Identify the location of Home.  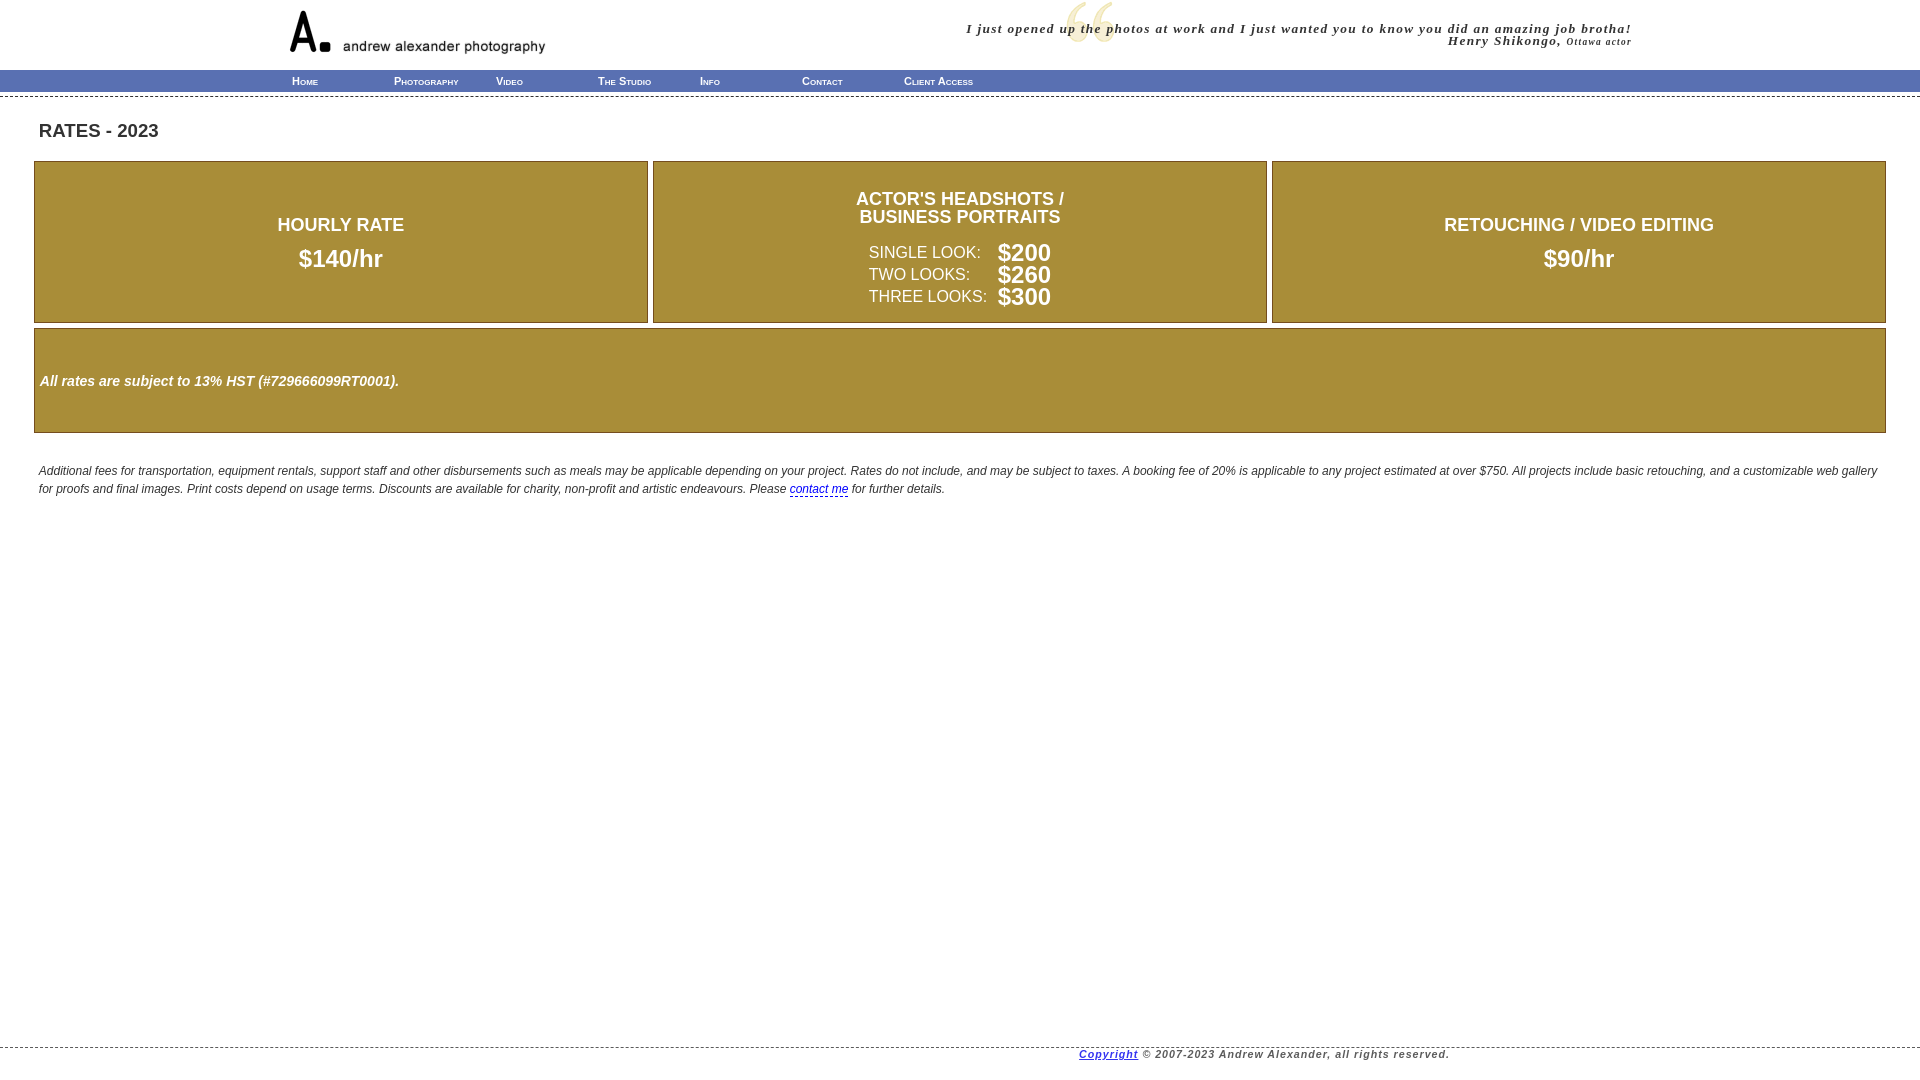
(343, 81).